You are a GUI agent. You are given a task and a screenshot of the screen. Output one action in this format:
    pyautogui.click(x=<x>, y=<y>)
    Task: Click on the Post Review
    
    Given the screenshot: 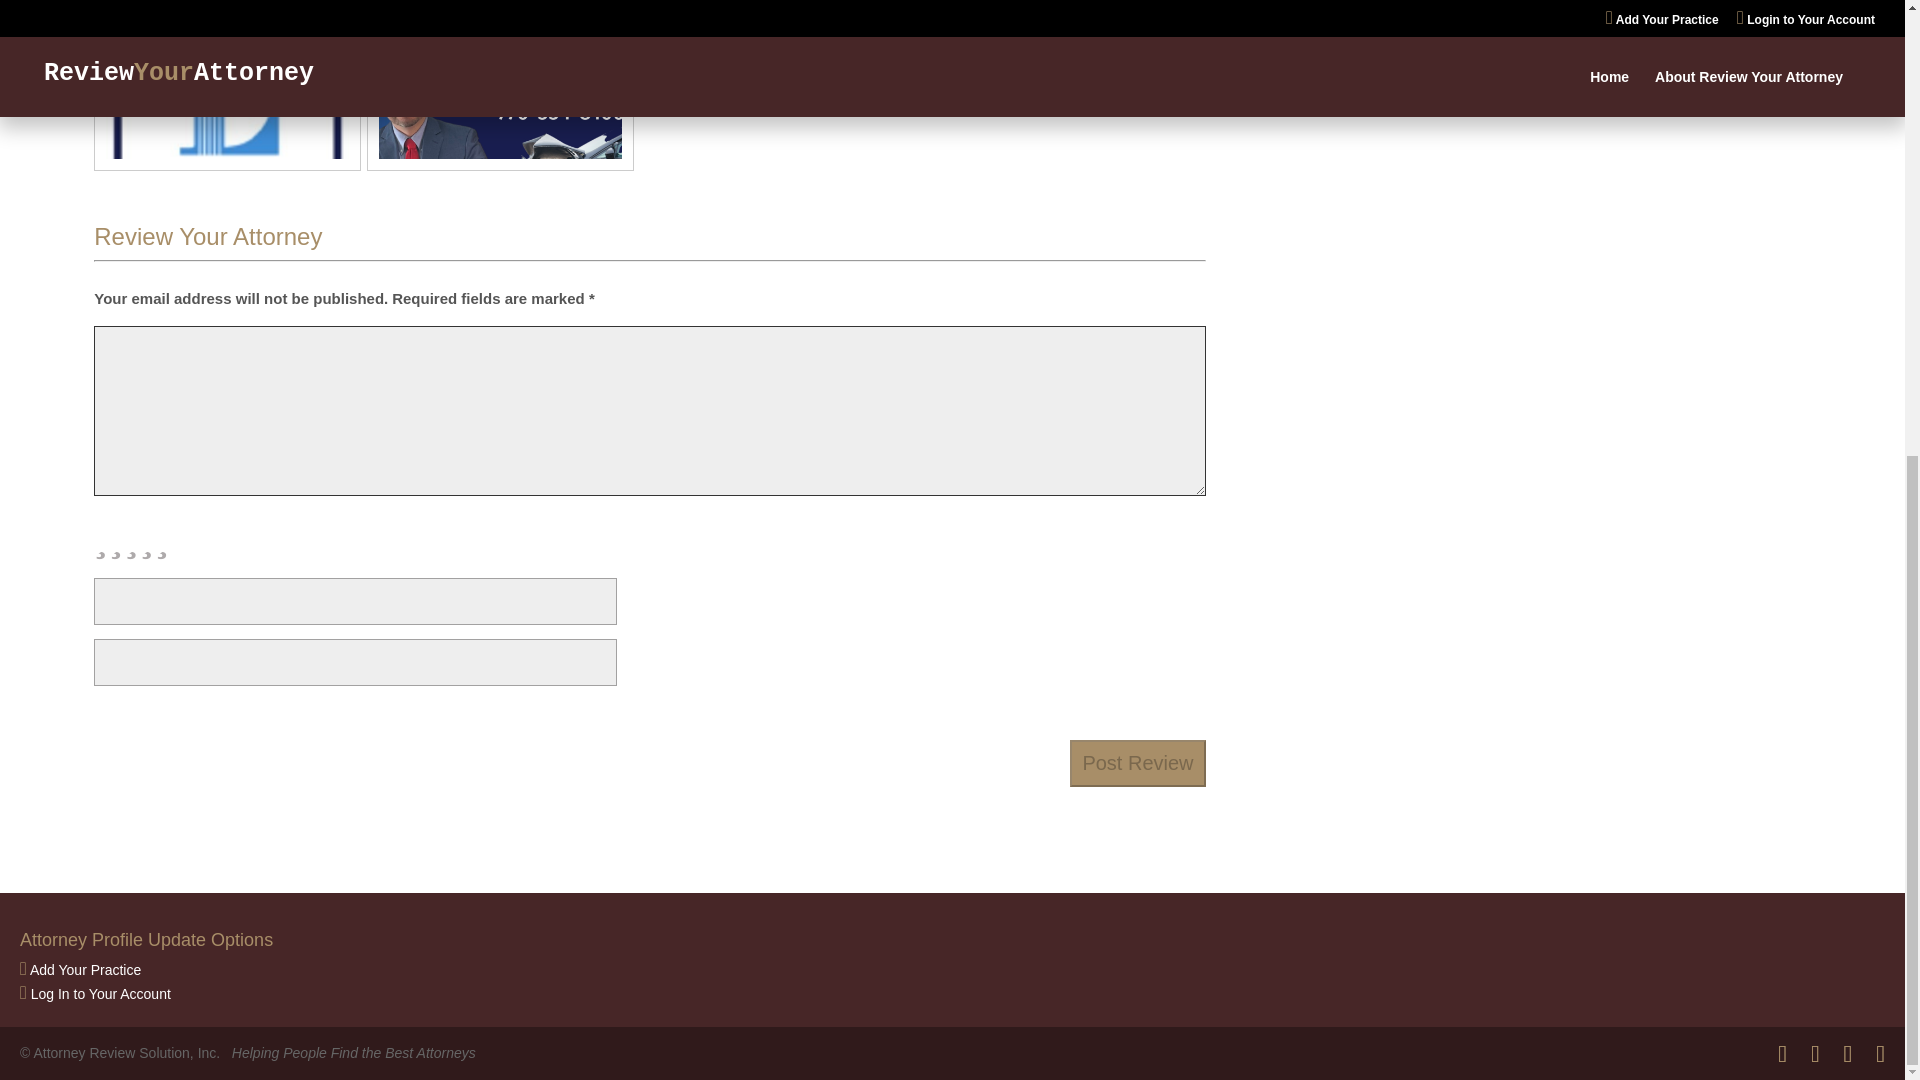 What is the action you would take?
    pyautogui.click(x=1137, y=763)
    